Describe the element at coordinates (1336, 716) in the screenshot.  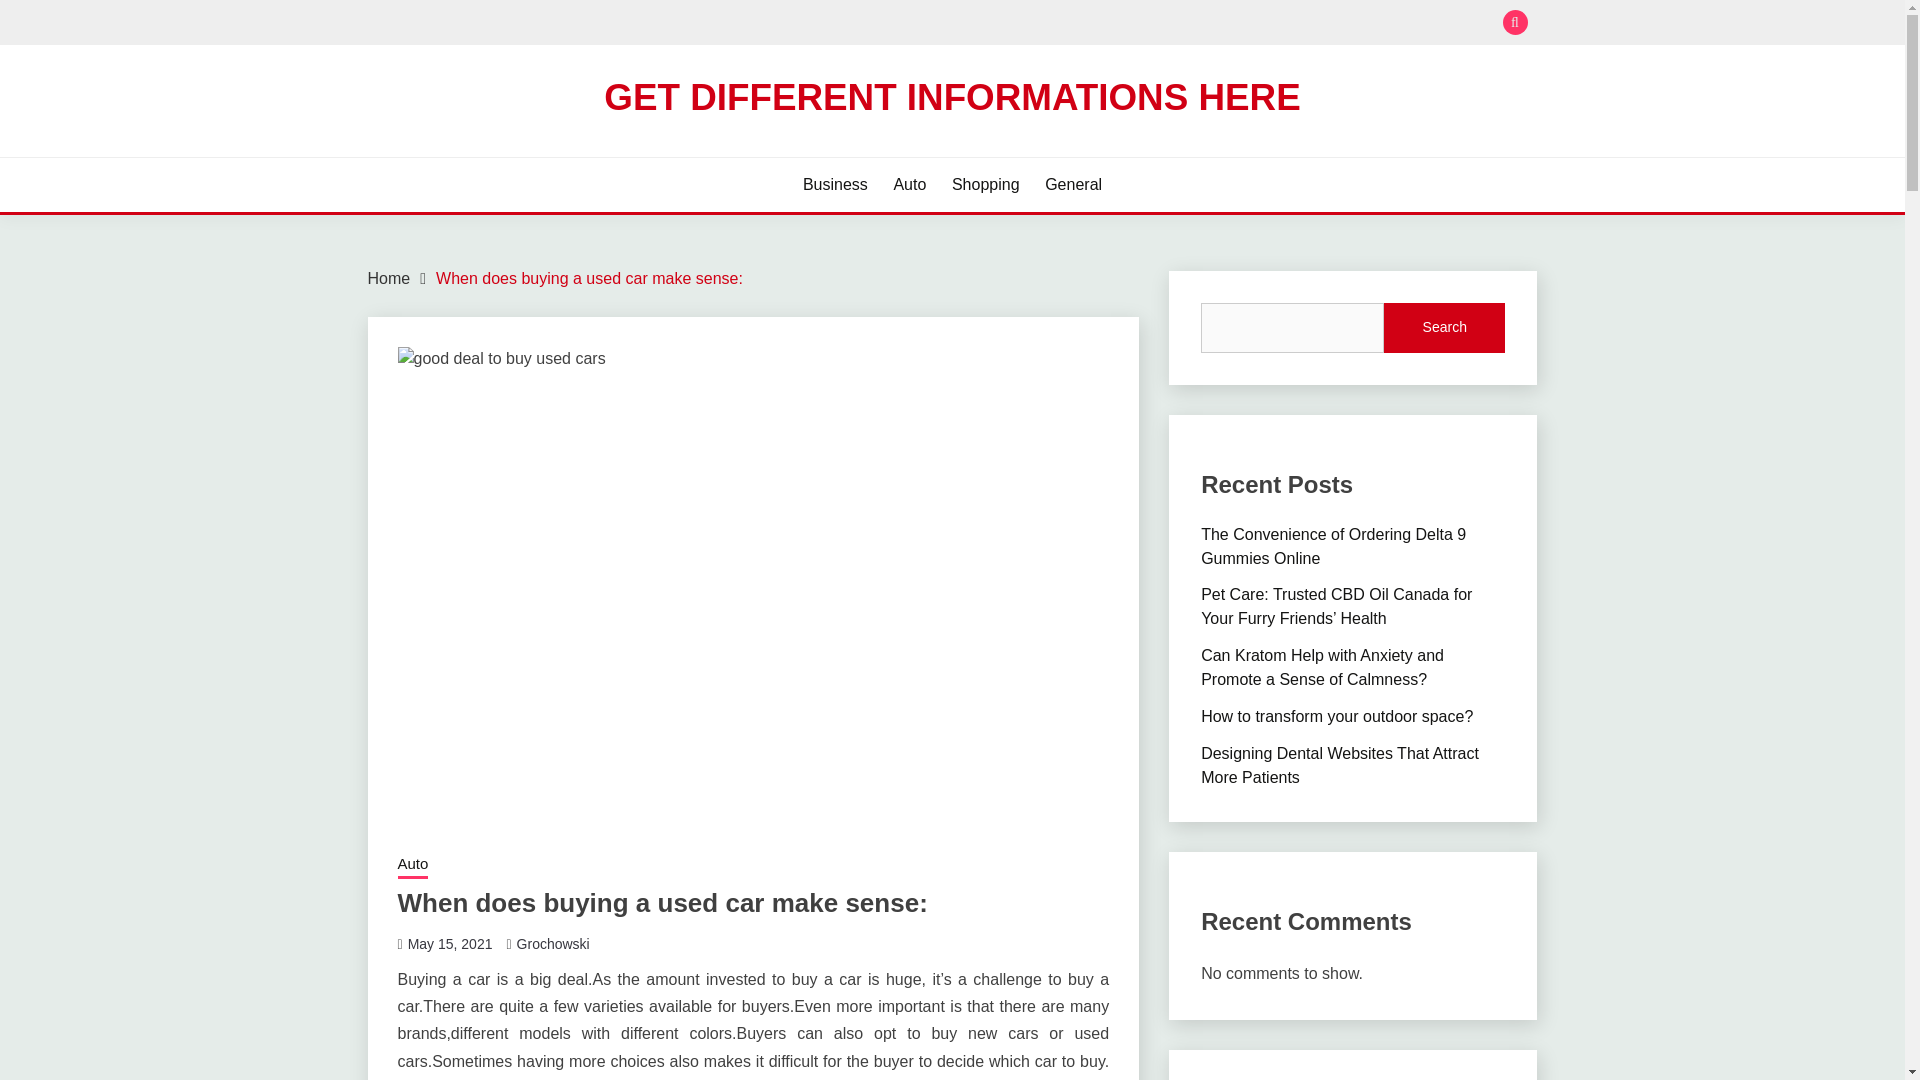
I see `How to transform your outdoor space?` at that location.